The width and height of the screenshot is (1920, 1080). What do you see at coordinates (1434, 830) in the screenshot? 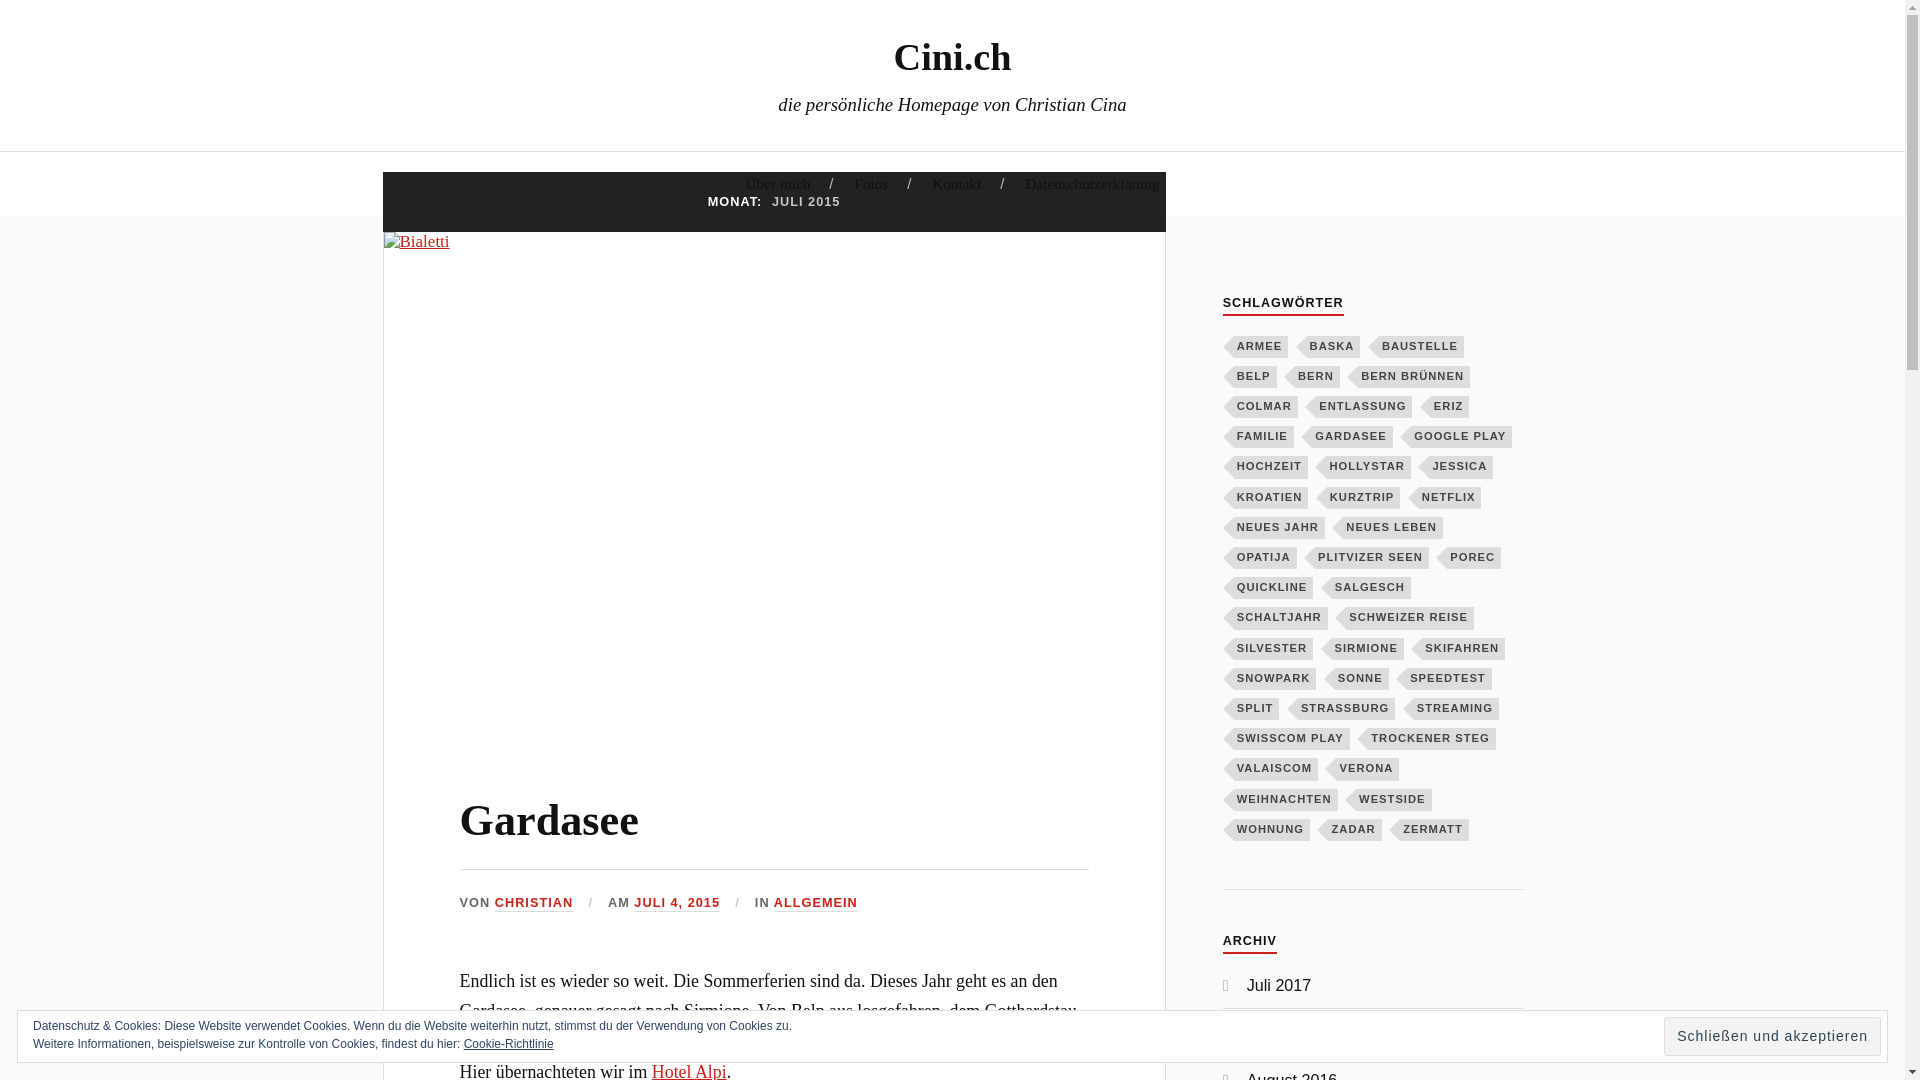
I see `ZERMATT` at bounding box center [1434, 830].